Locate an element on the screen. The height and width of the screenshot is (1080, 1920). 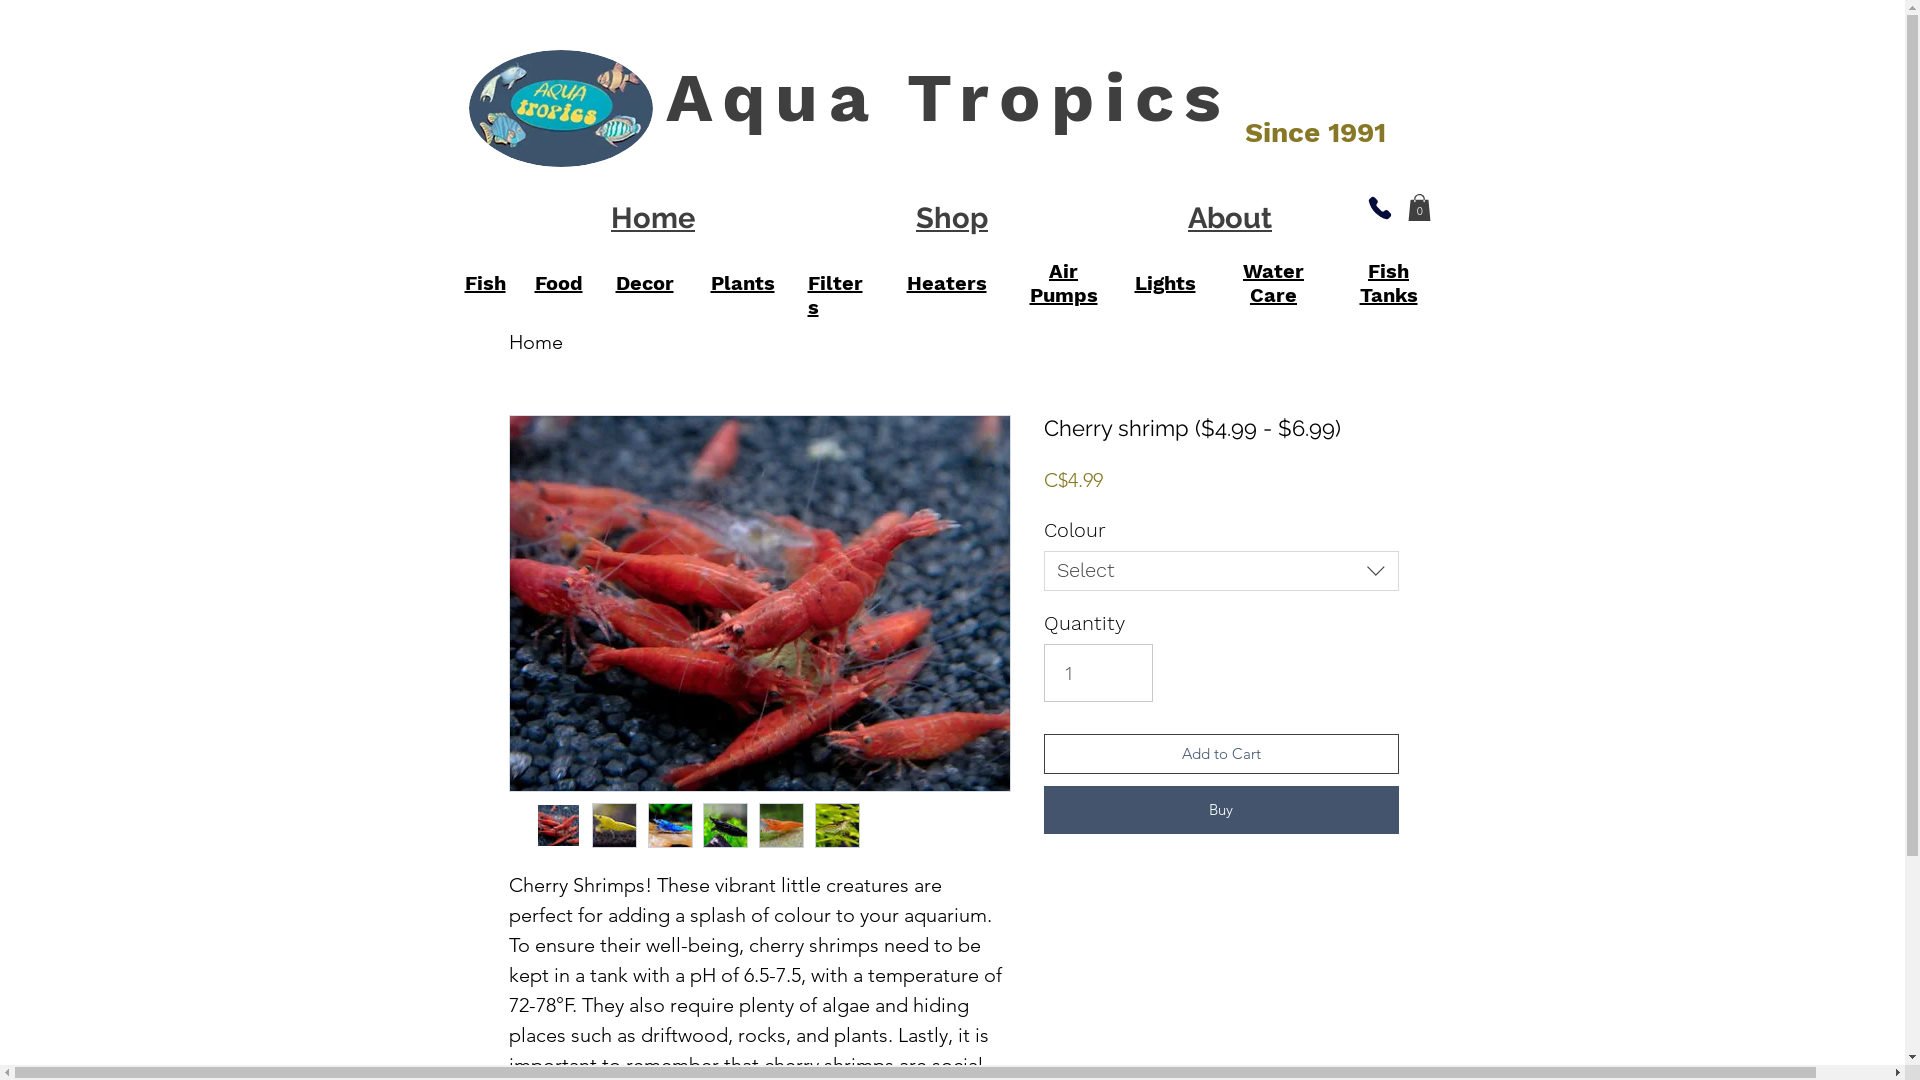
Fish Tanks is located at coordinates (1389, 283).